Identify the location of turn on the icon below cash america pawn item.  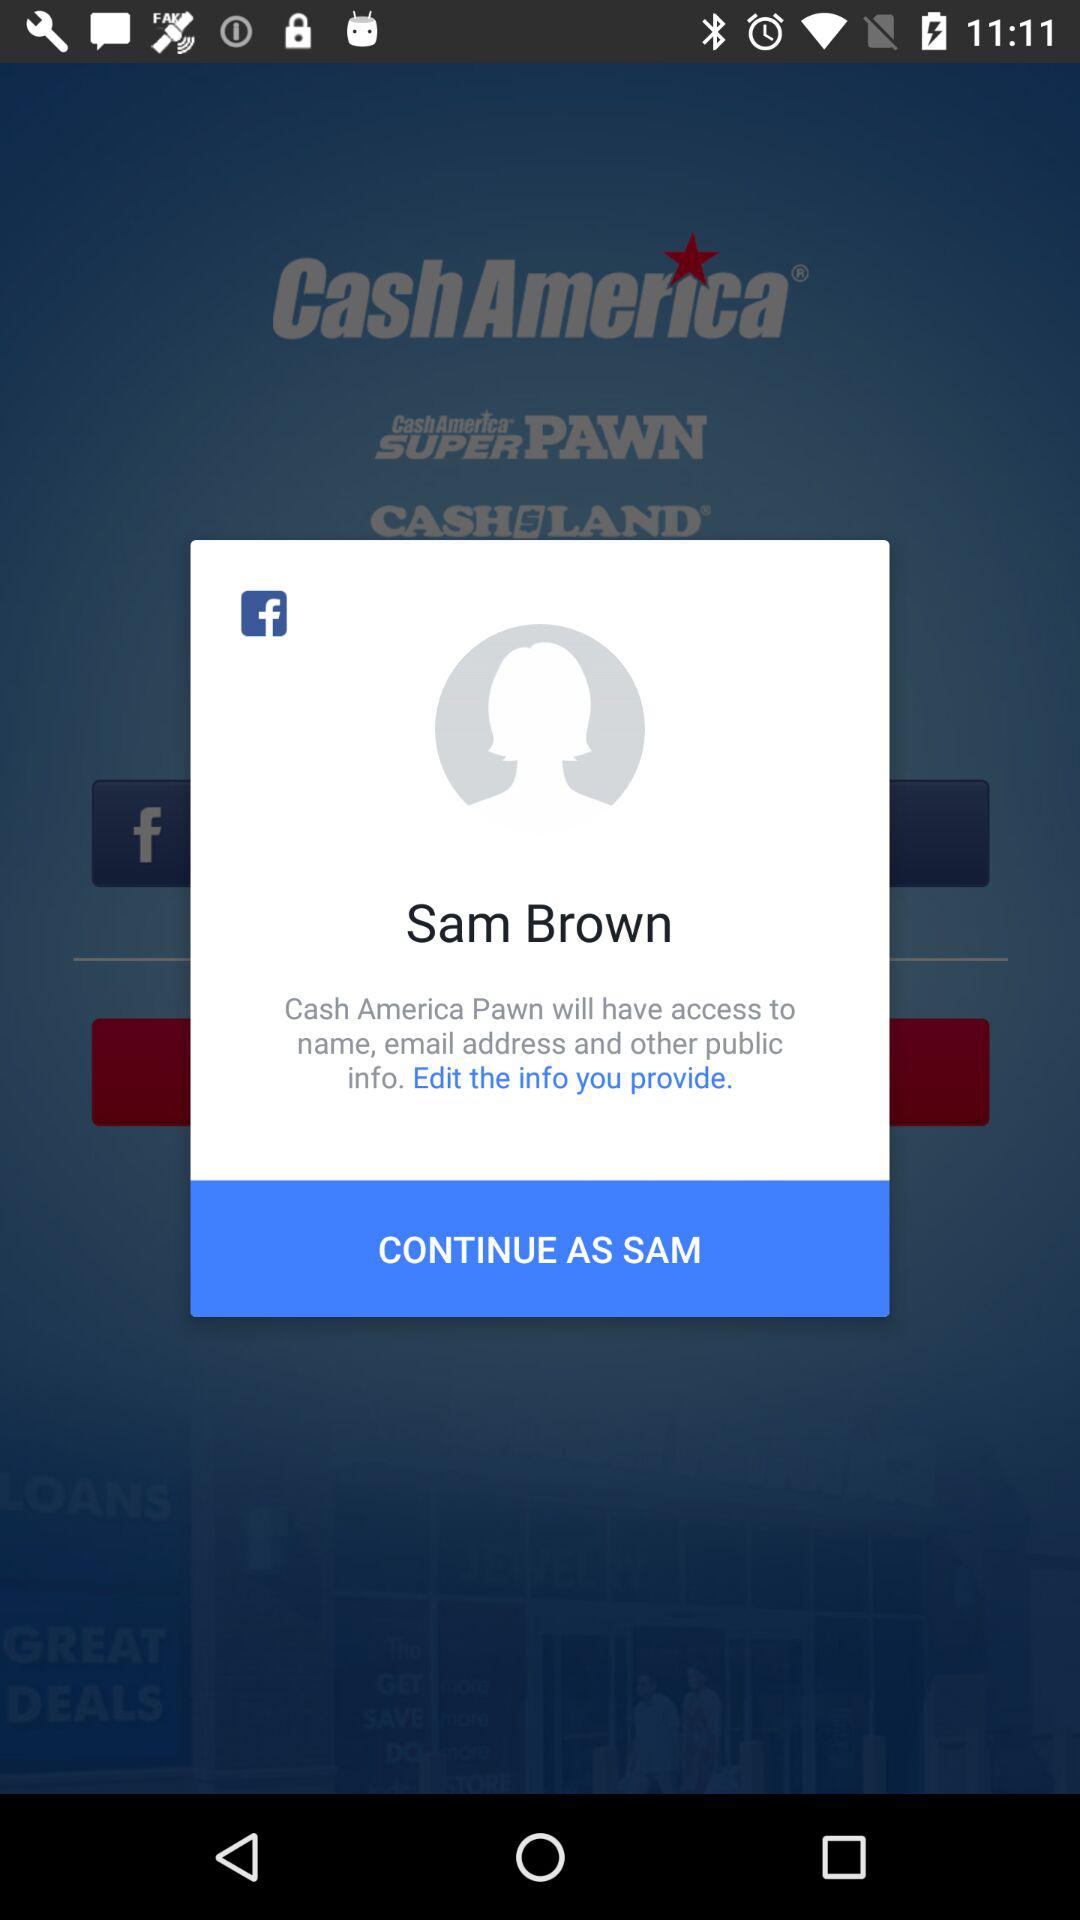
(540, 1248).